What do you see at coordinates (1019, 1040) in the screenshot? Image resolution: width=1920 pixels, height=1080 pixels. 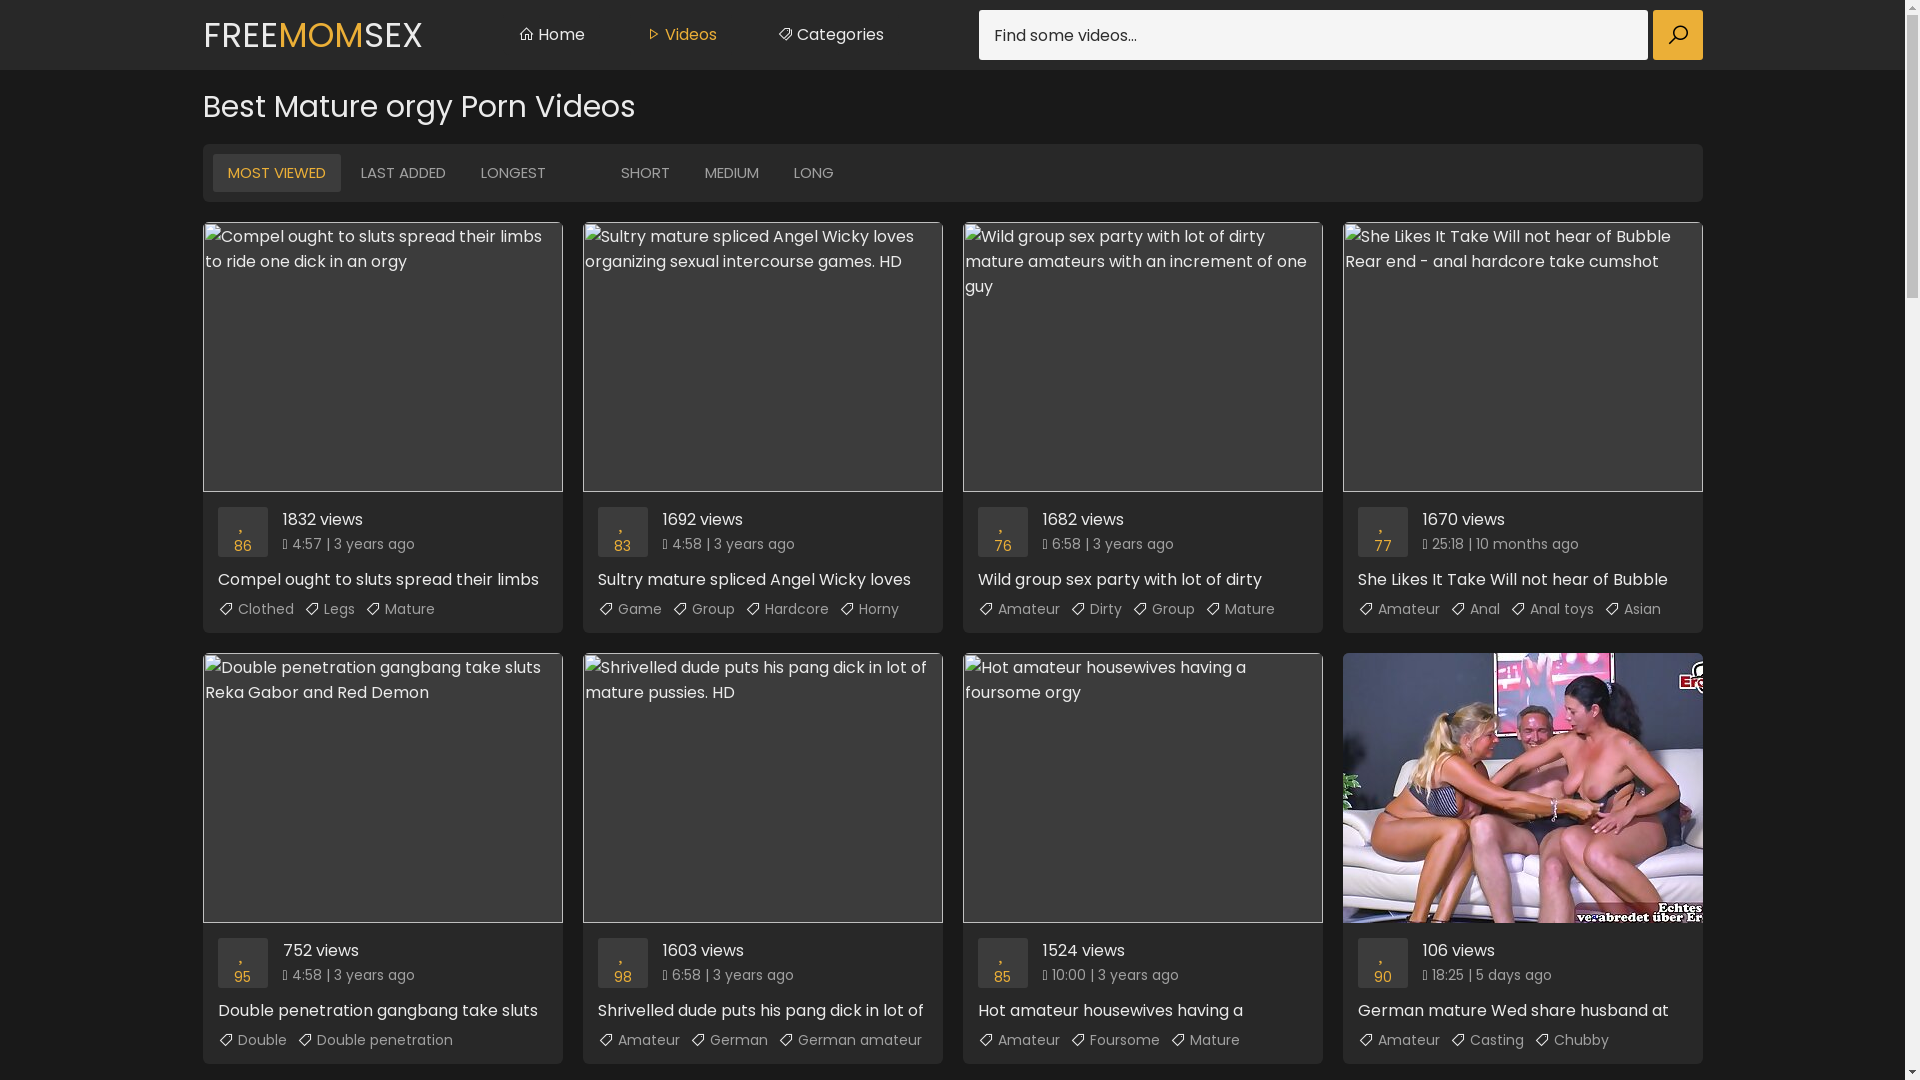 I see `Amateur` at bounding box center [1019, 1040].